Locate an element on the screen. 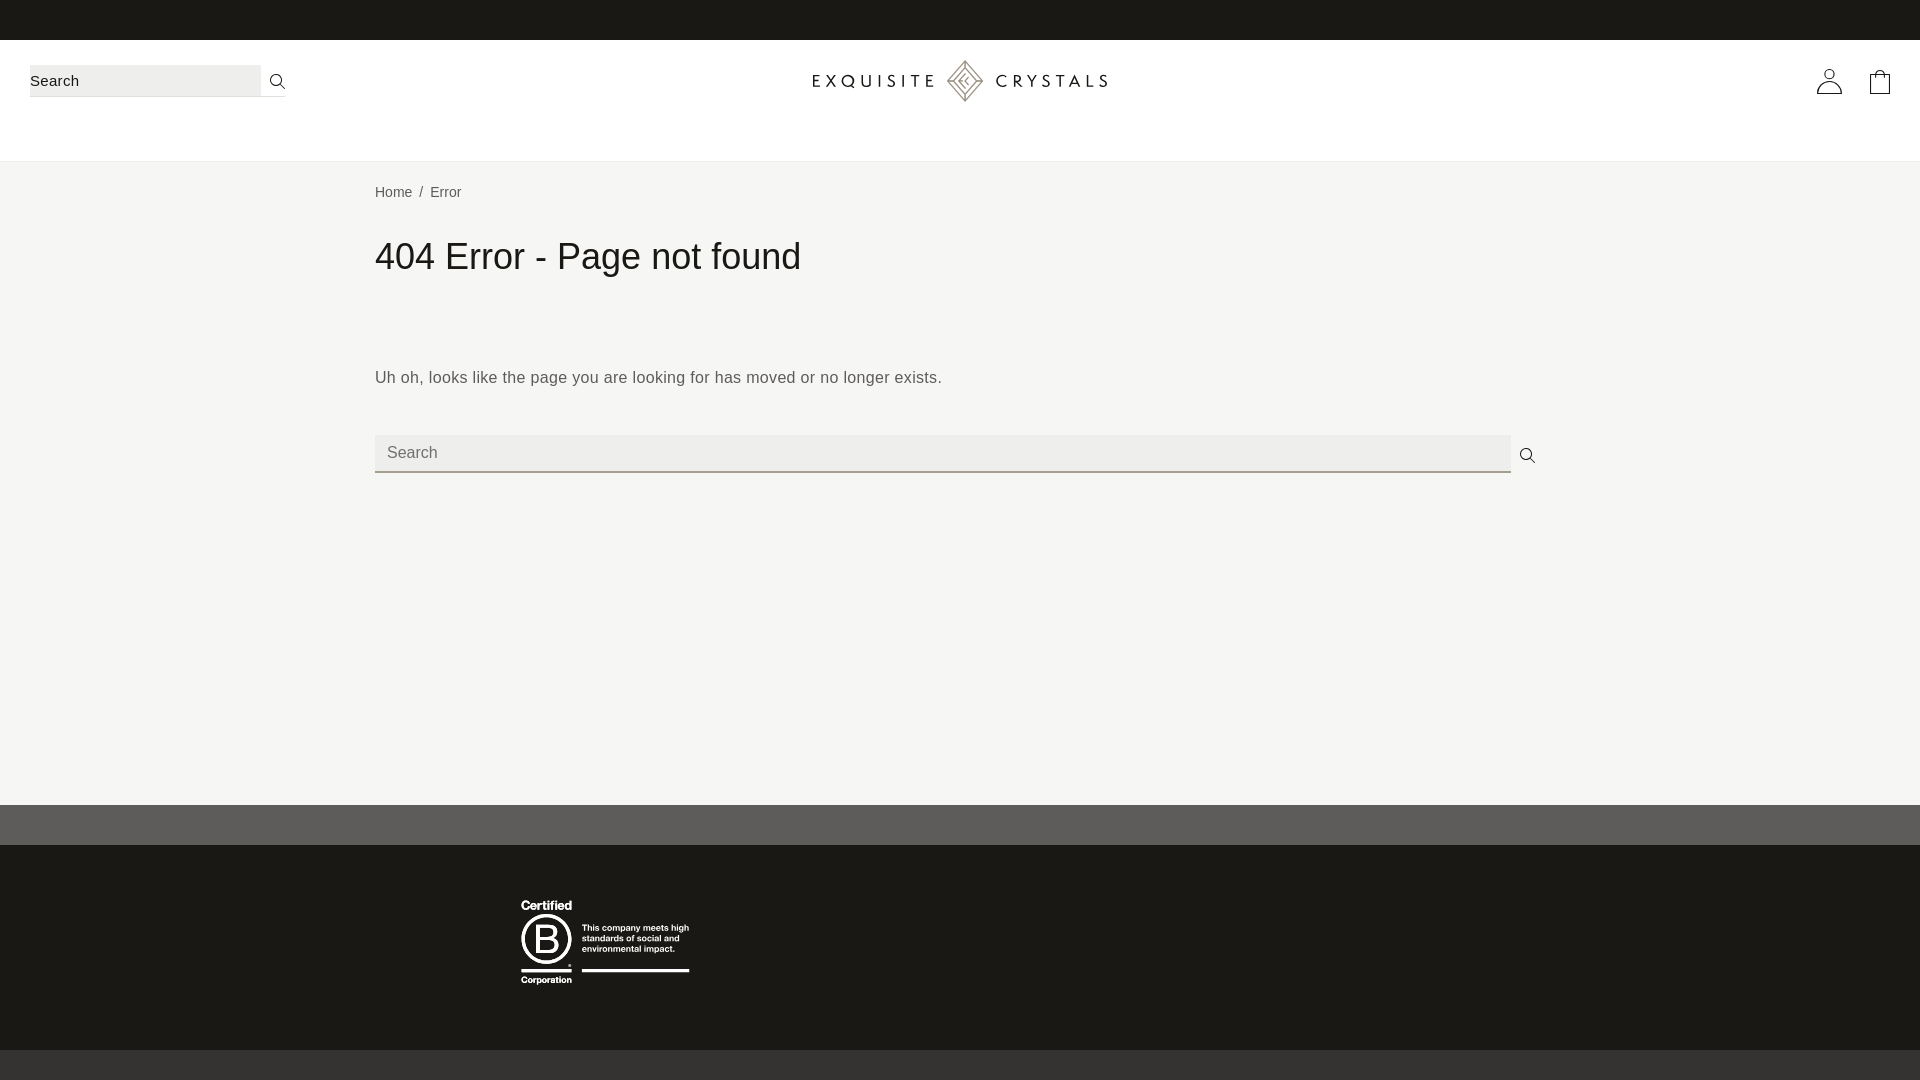 The width and height of the screenshot is (1920, 1080). Certified Benefits Corporation is located at coordinates (610, 942).